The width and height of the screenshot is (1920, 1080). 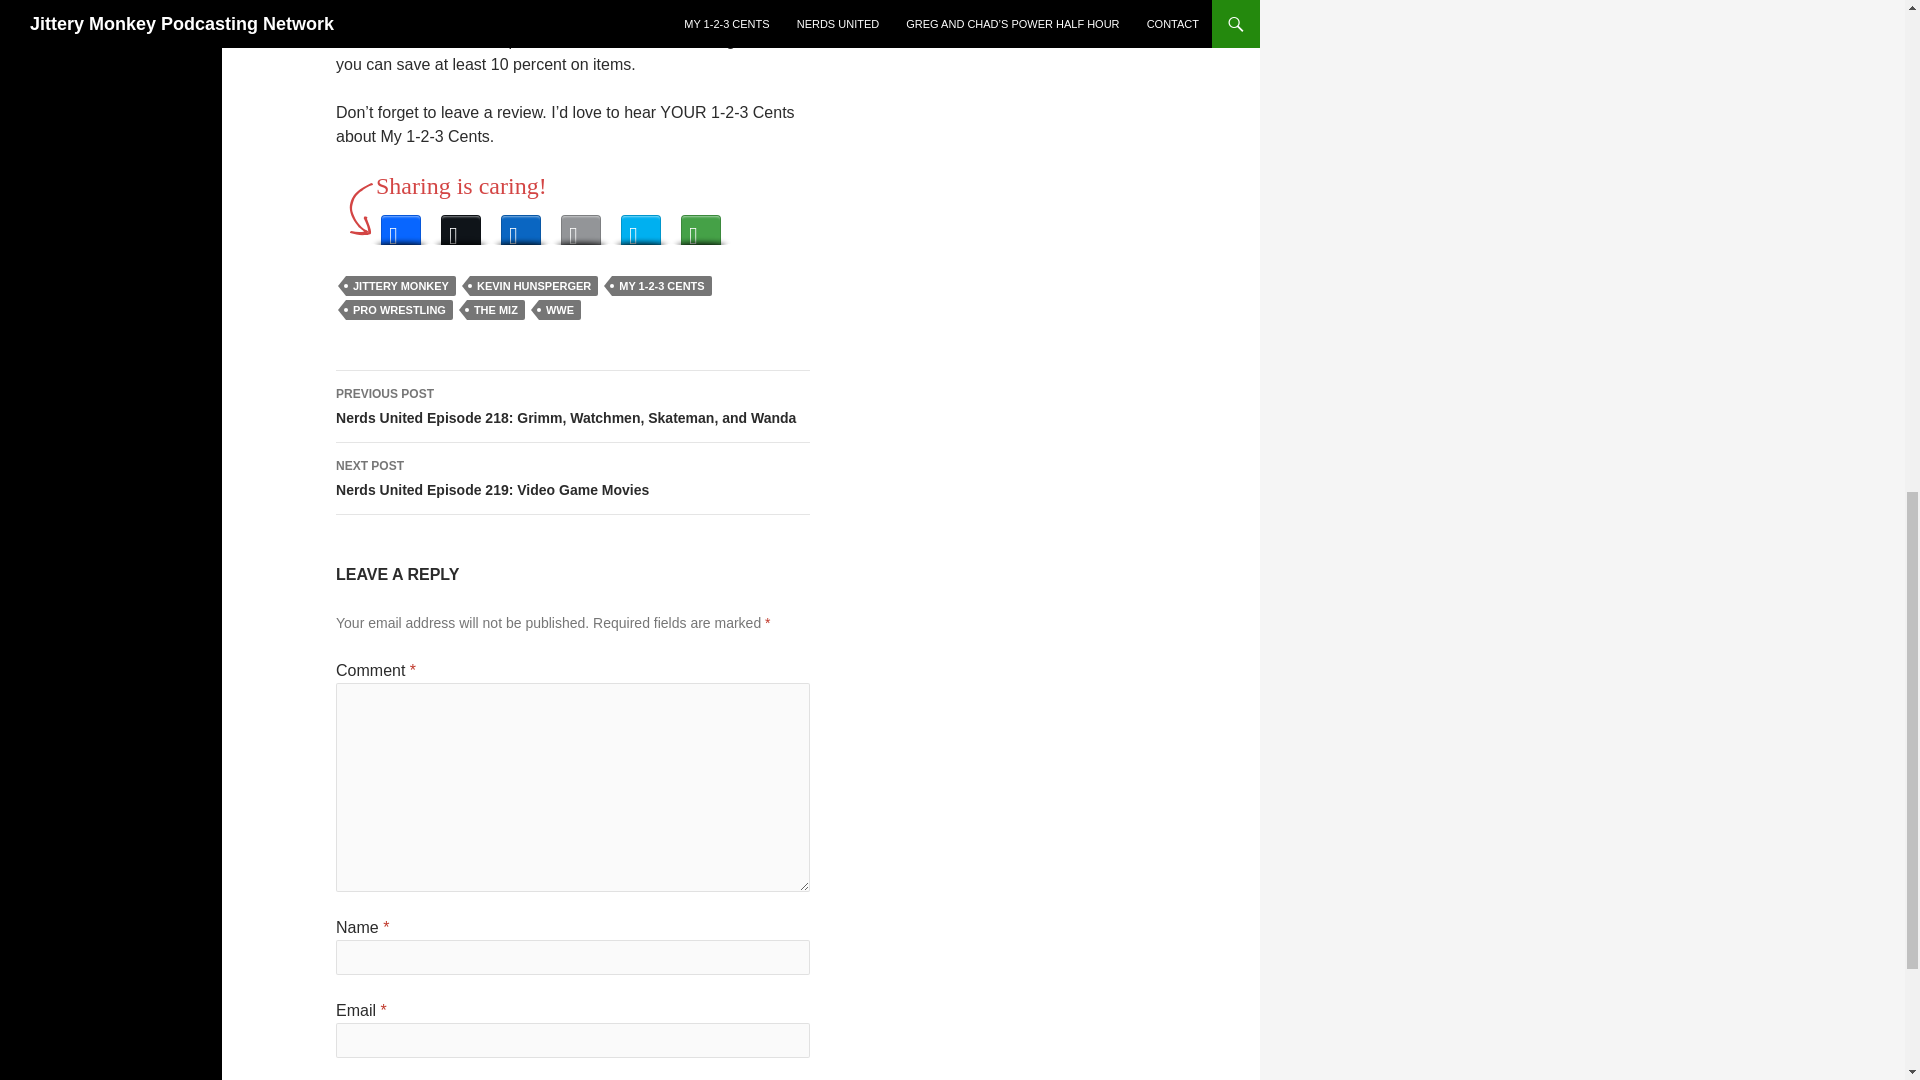 What do you see at coordinates (495, 310) in the screenshot?
I see `LinkedIn` at bounding box center [495, 310].